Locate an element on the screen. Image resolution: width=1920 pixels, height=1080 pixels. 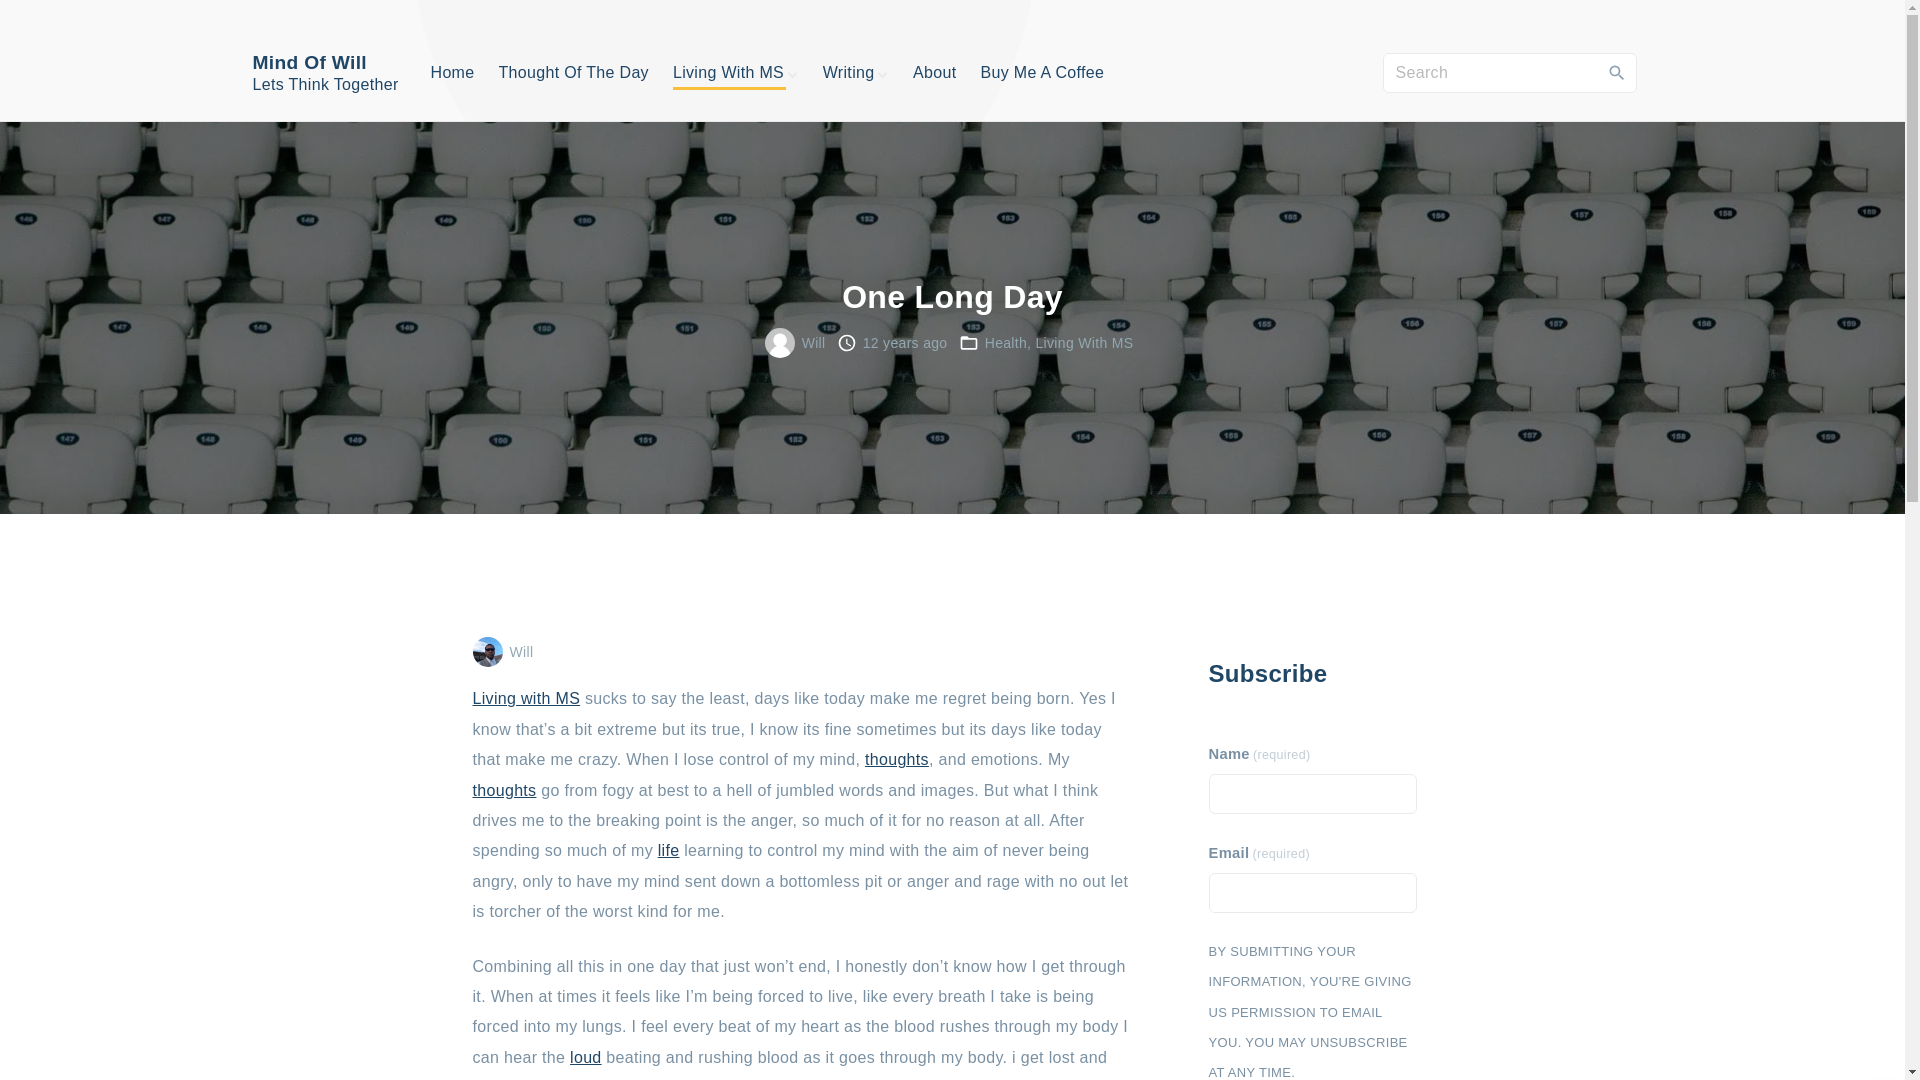
Living with MS is located at coordinates (526, 698).